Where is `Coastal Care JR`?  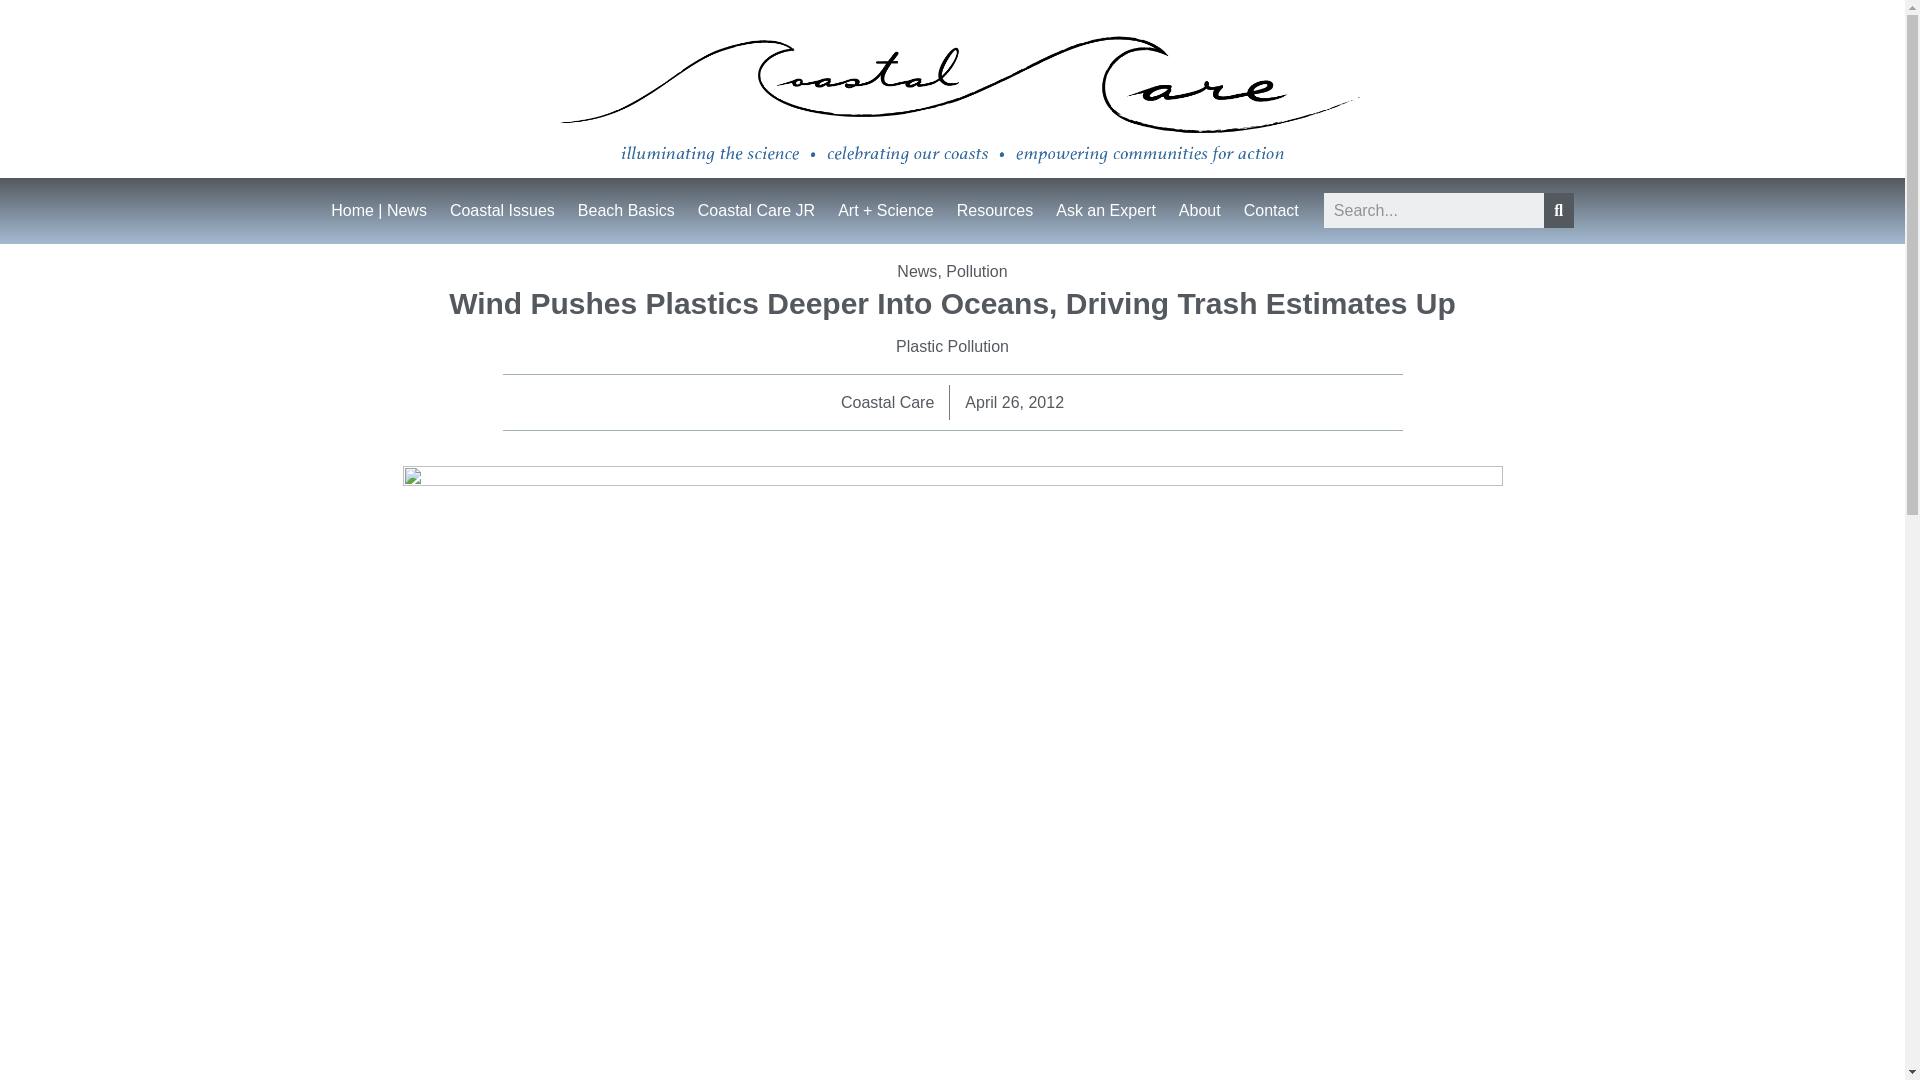
Coastal Care JR is located at coordinates (756, 210).